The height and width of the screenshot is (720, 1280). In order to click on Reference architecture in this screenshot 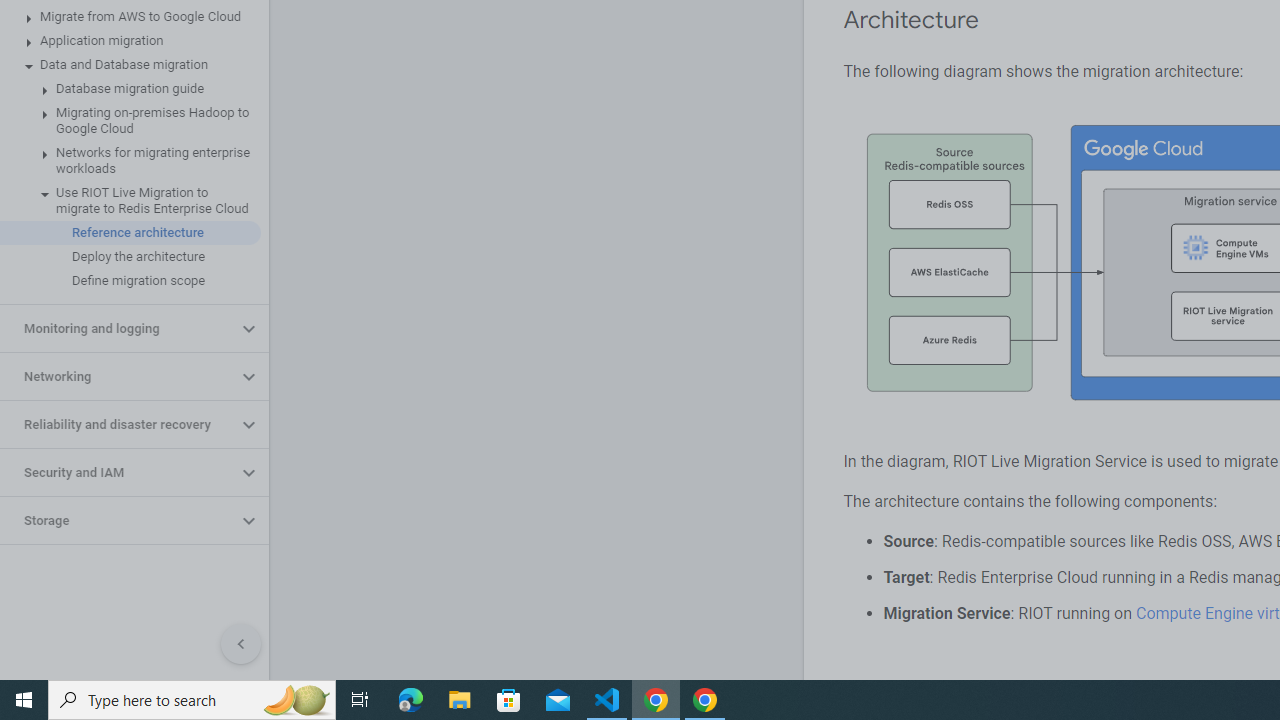, I will do `click(130, 232)`.